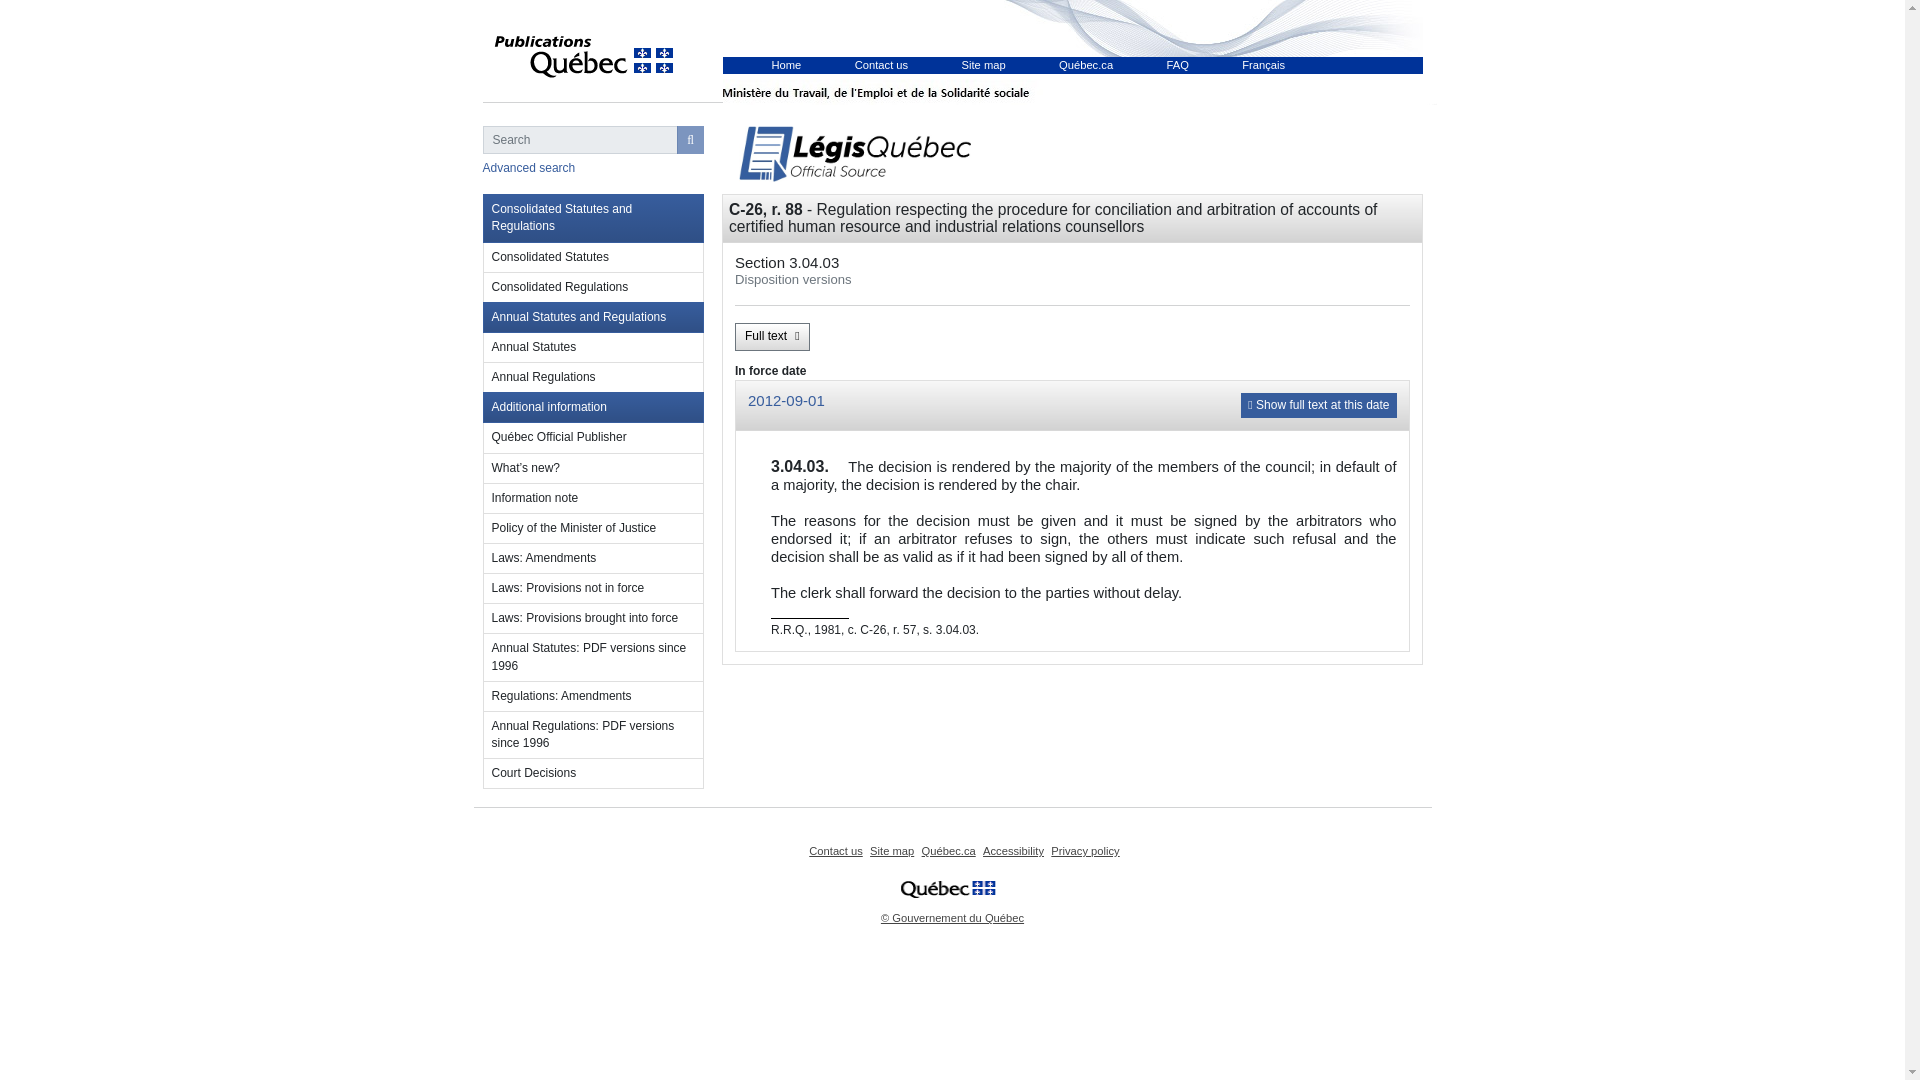 The image size is (1920, 1080). I want to click on Annual Regulations, so click(592, 378).